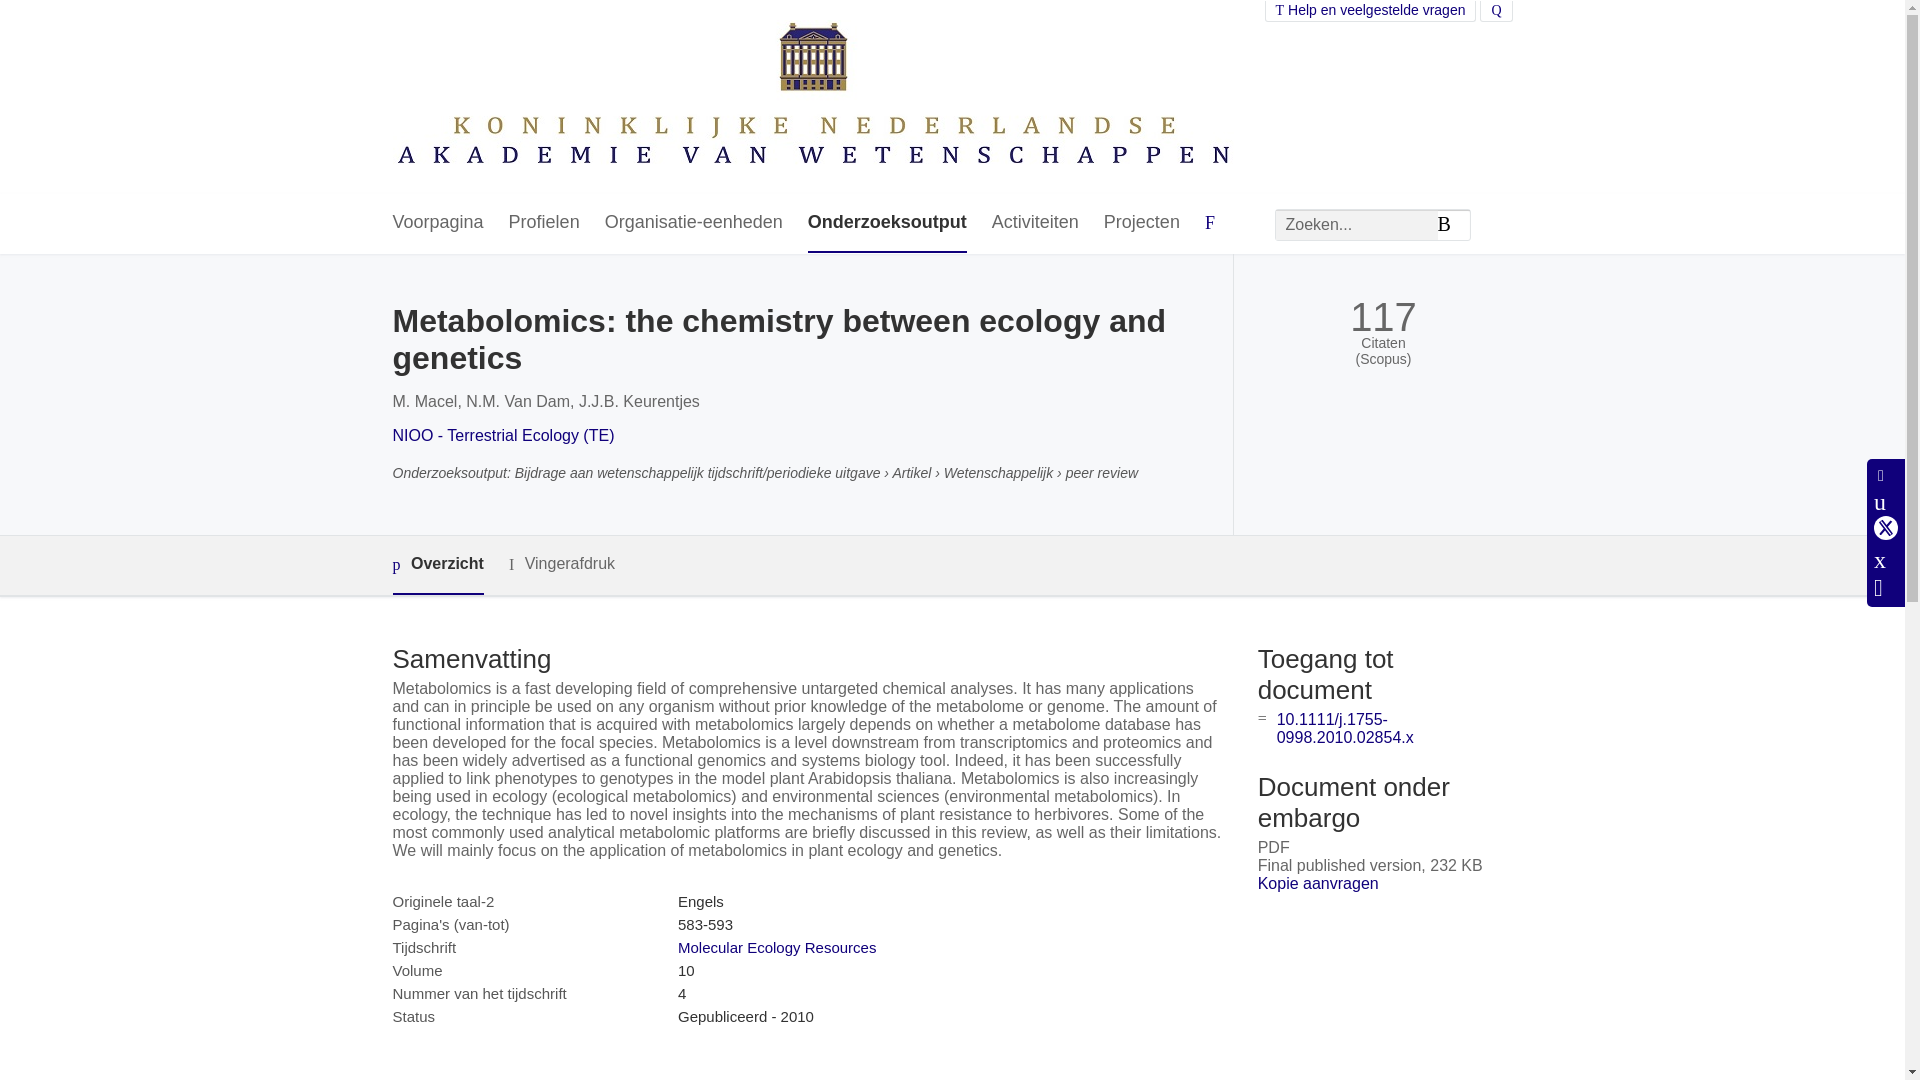 The width and height of the screenshot is (1920, 1080). Describe the element at coordinates (1036, 223) in the screenshot. I see `Activiteiten` at that location.